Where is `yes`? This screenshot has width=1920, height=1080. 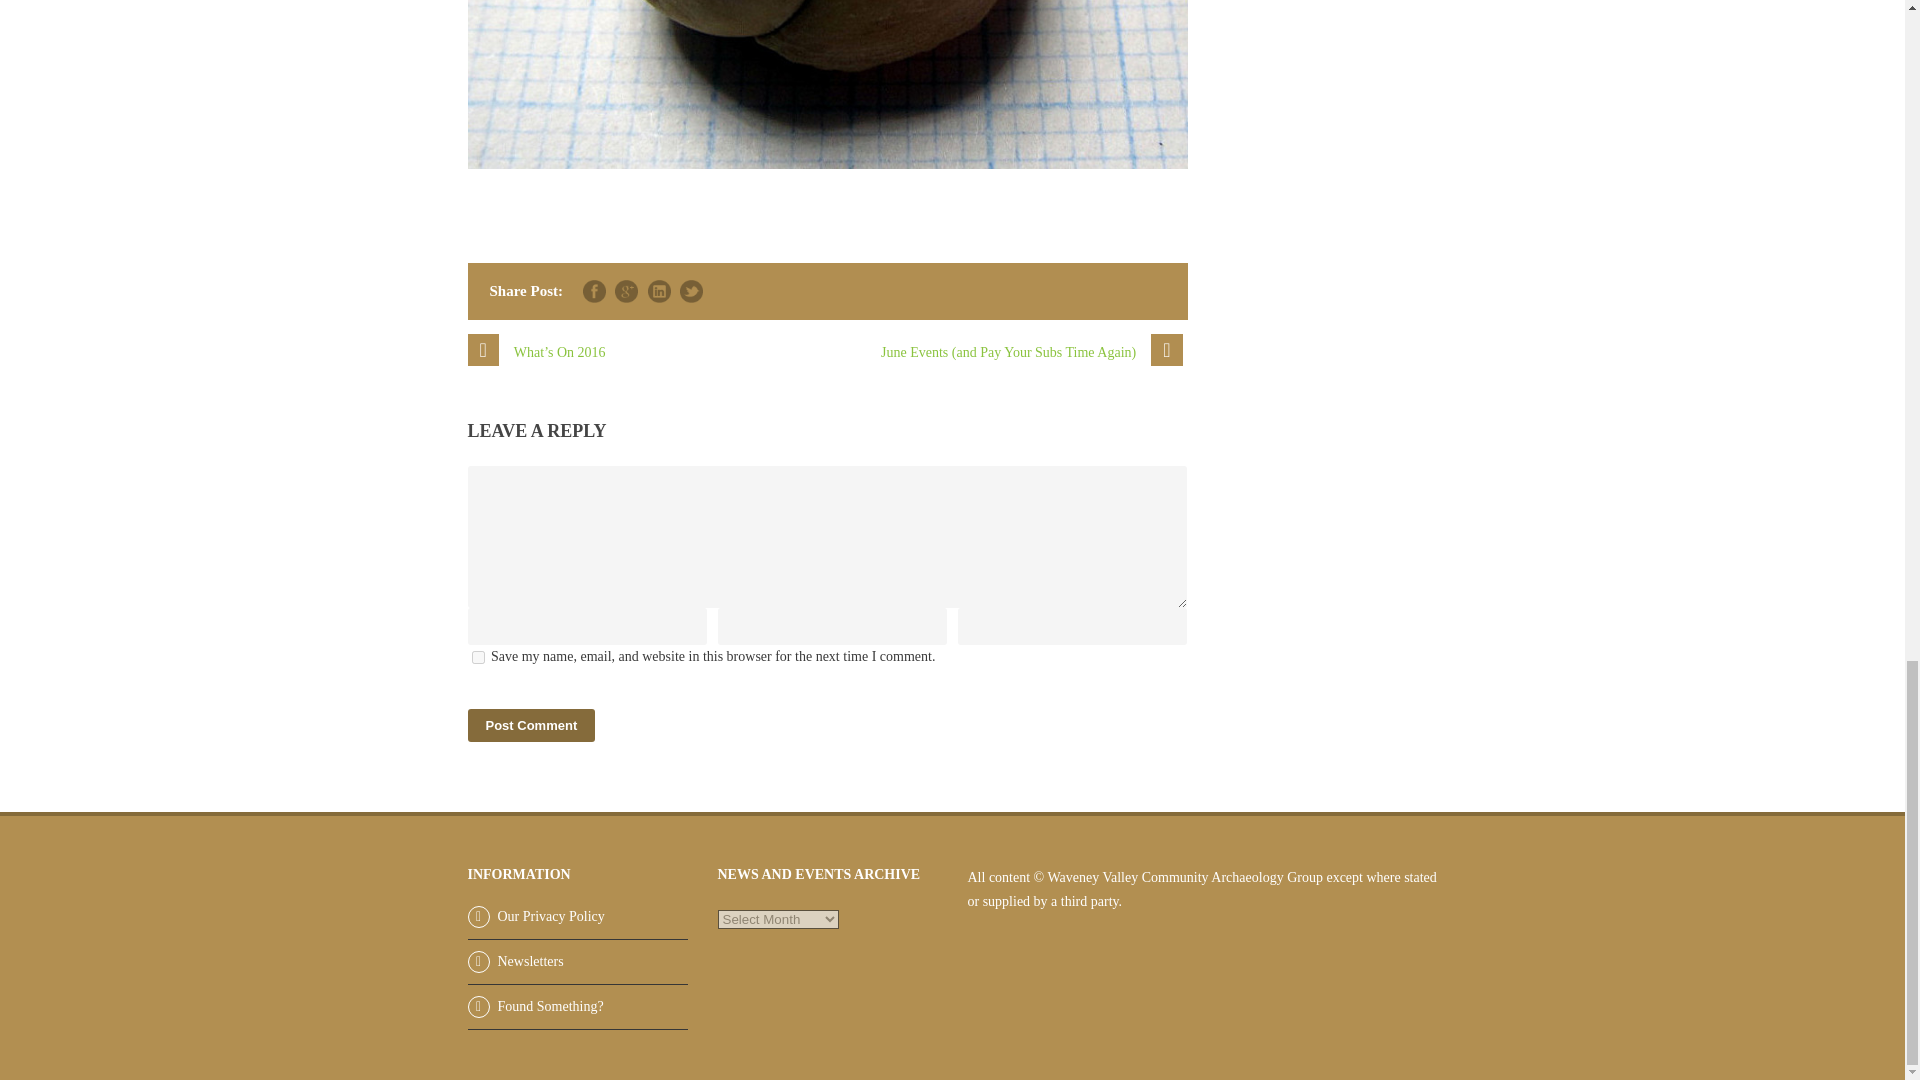
yes is located at coordinates (478, 658).